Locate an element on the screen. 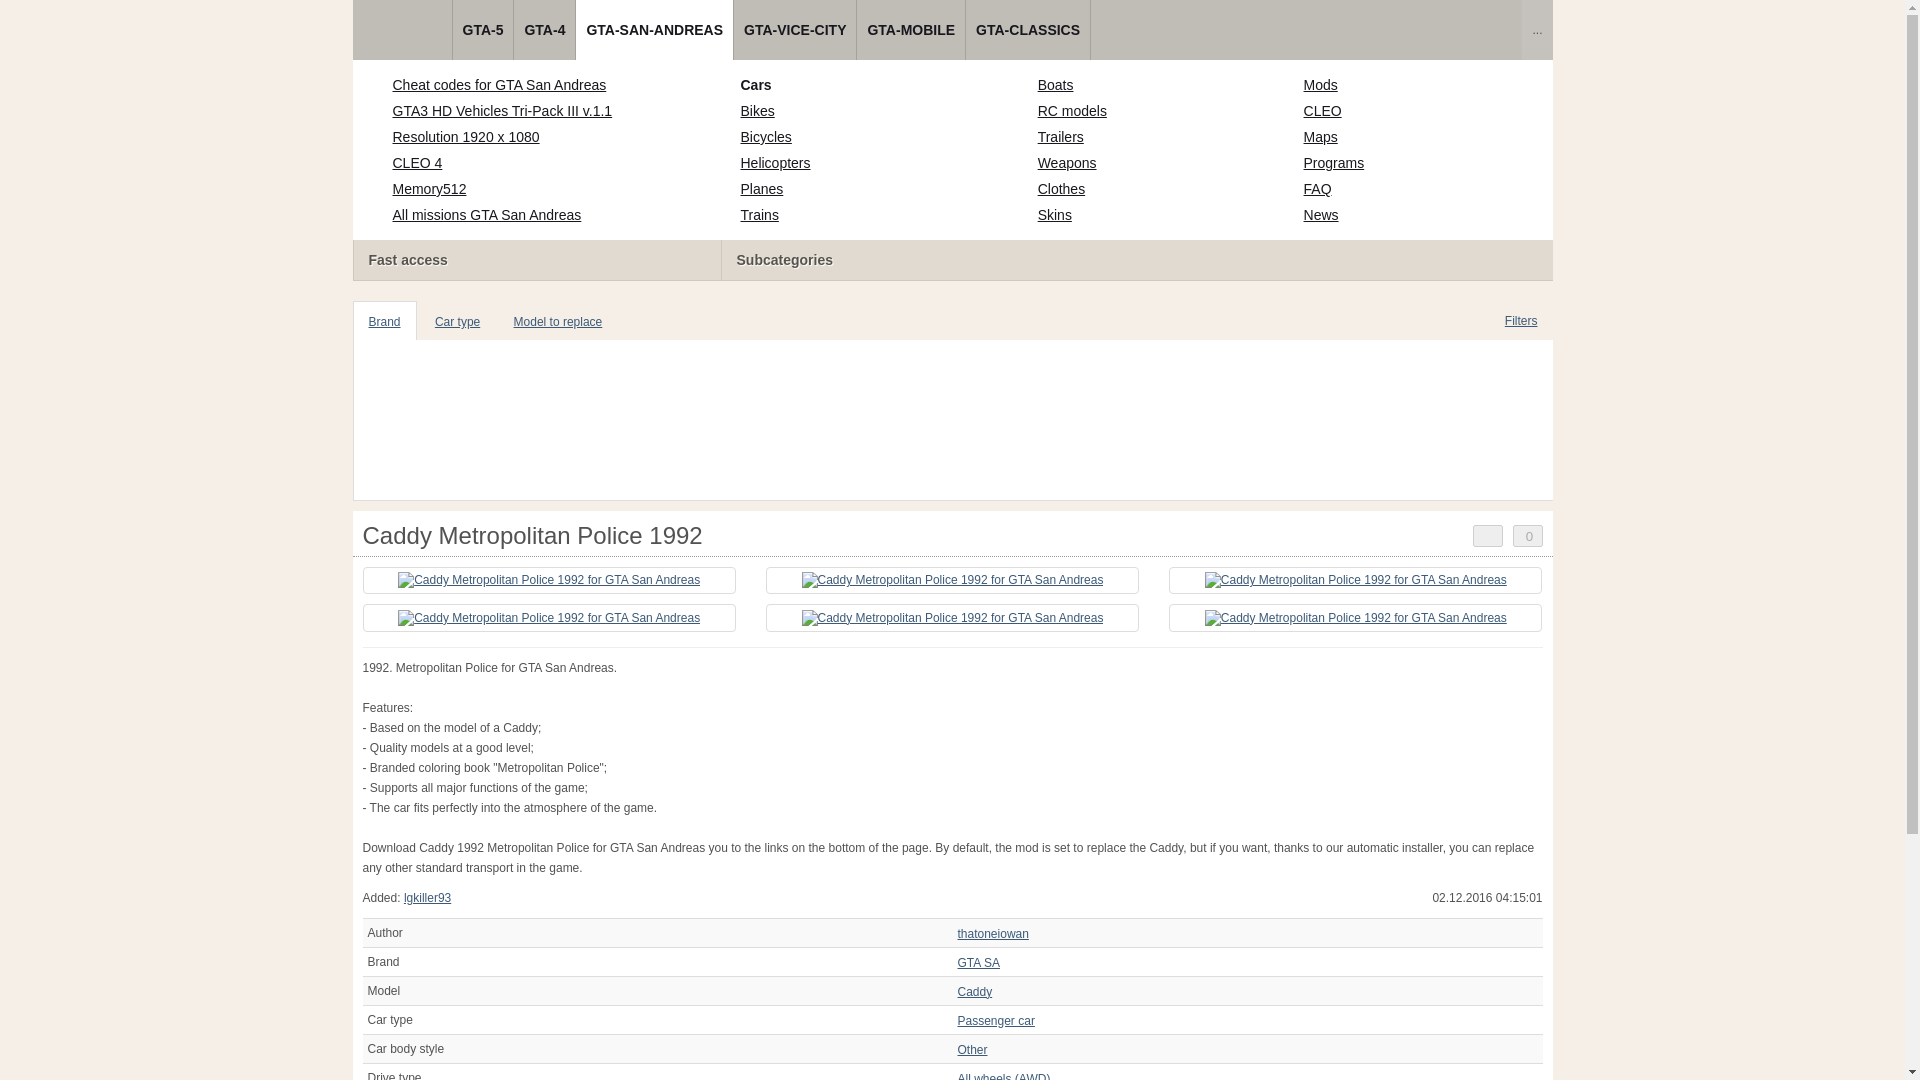 The image size is (1920, 1080). GTA-4 is located at coordinates (544, 30).